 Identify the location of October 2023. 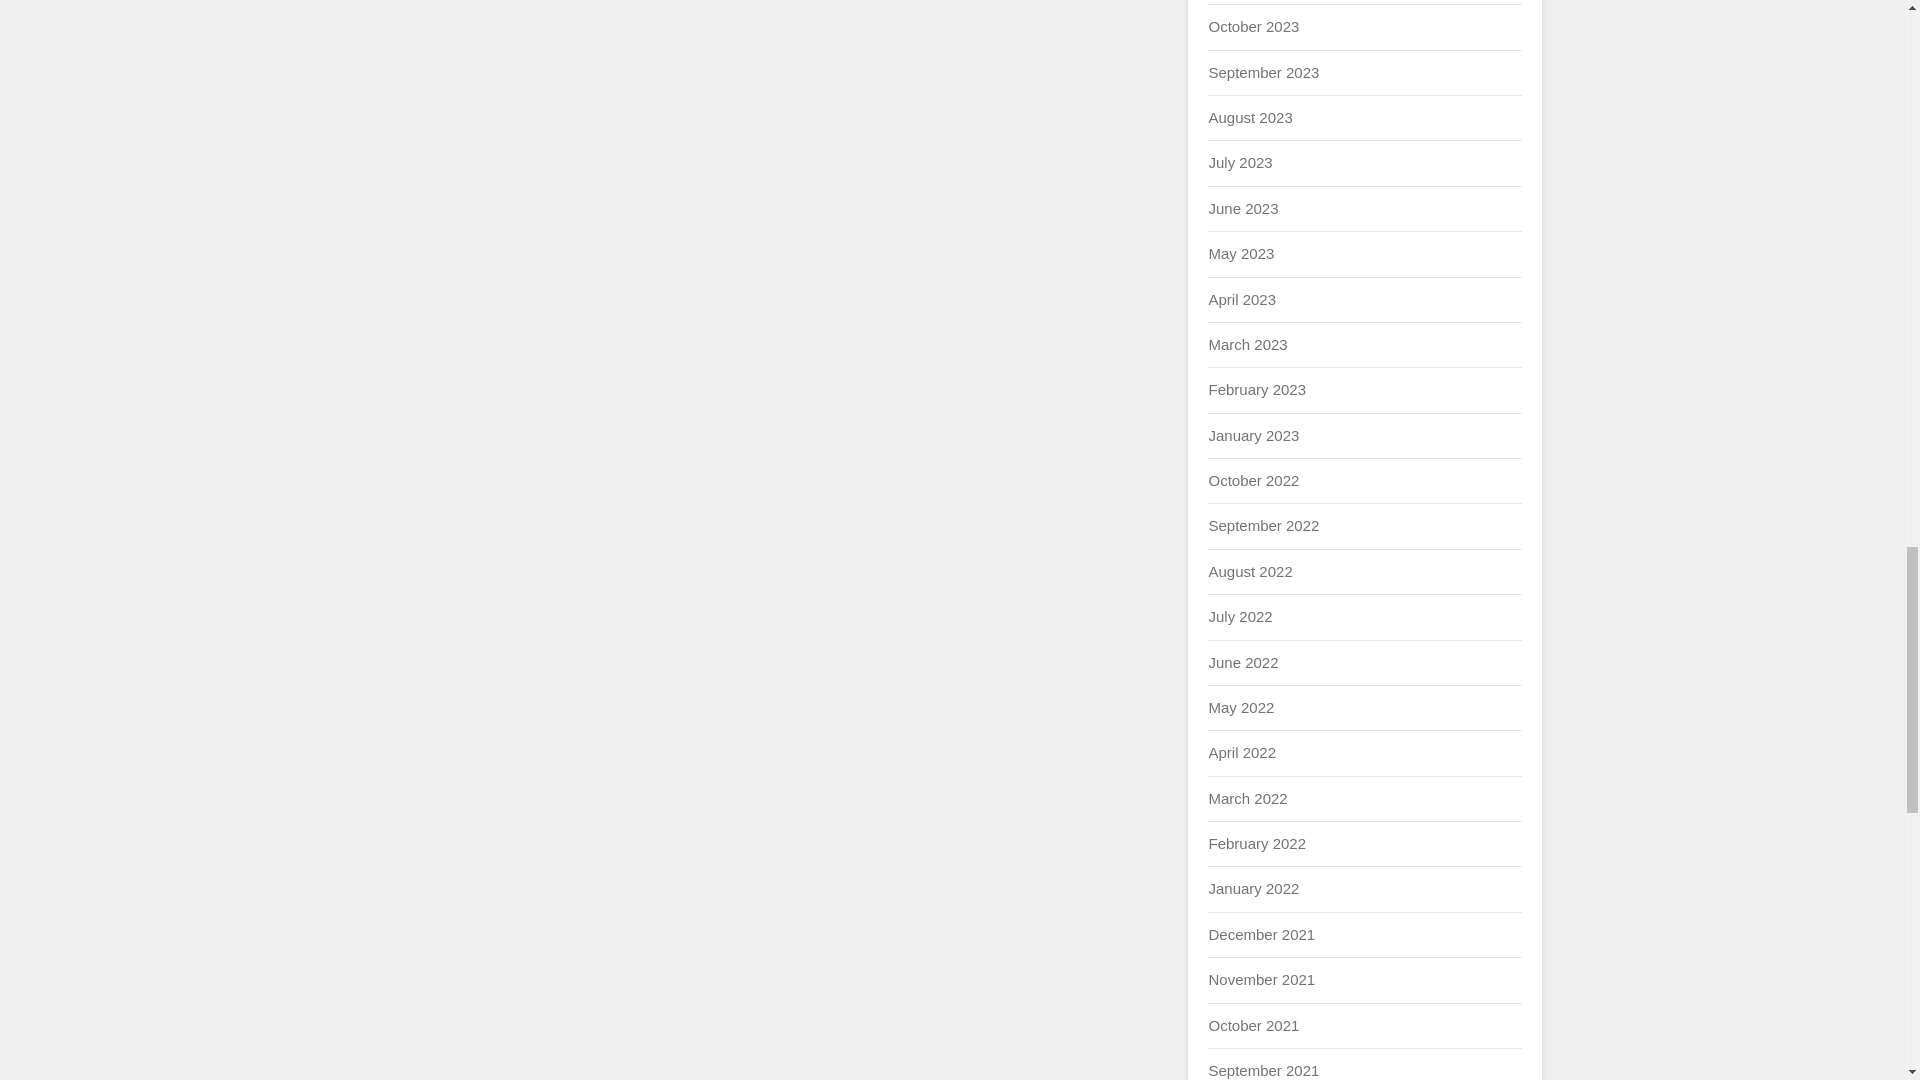
(1253, 26).